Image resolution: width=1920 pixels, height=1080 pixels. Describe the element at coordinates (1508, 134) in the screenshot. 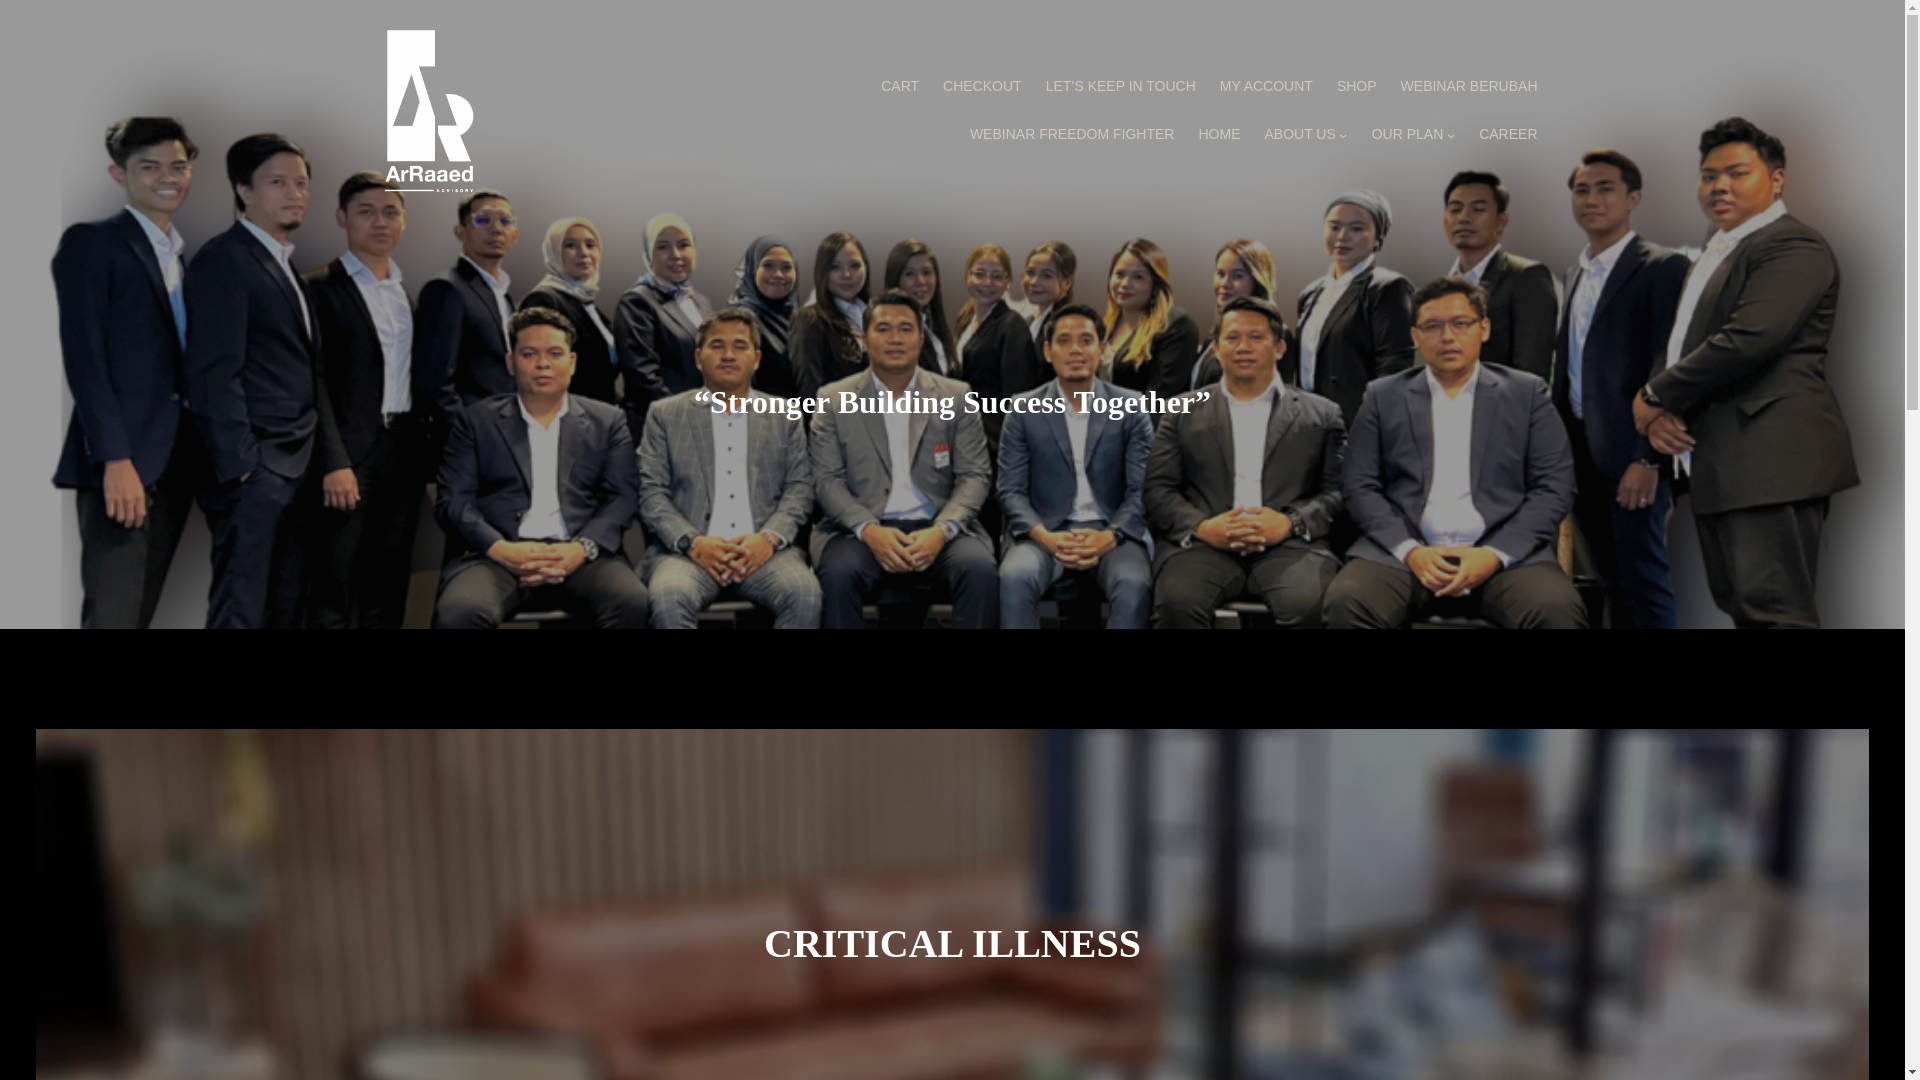

I see `CAREER` at that location.